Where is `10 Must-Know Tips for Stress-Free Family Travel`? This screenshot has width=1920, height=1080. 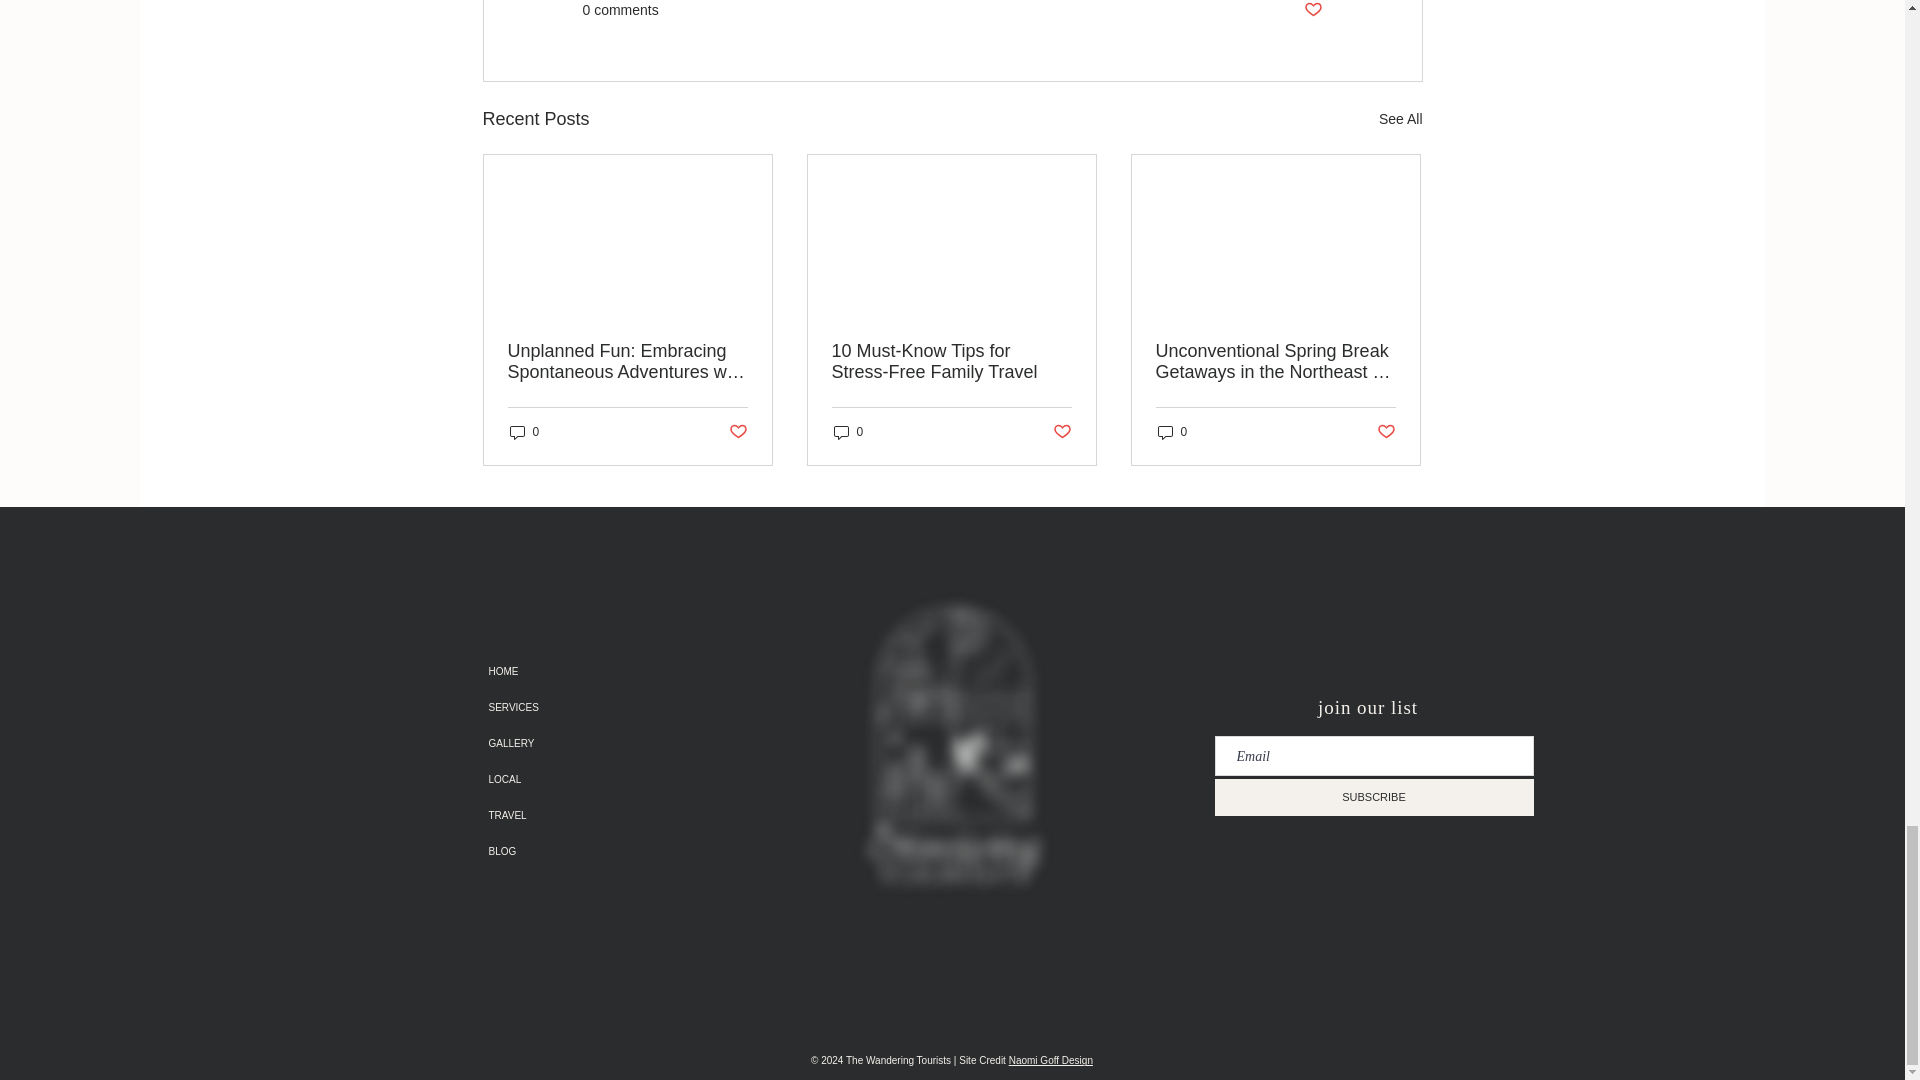 10 Must-Know Tips for Stress-Free Family Travel is located at coordinates (951, 362).